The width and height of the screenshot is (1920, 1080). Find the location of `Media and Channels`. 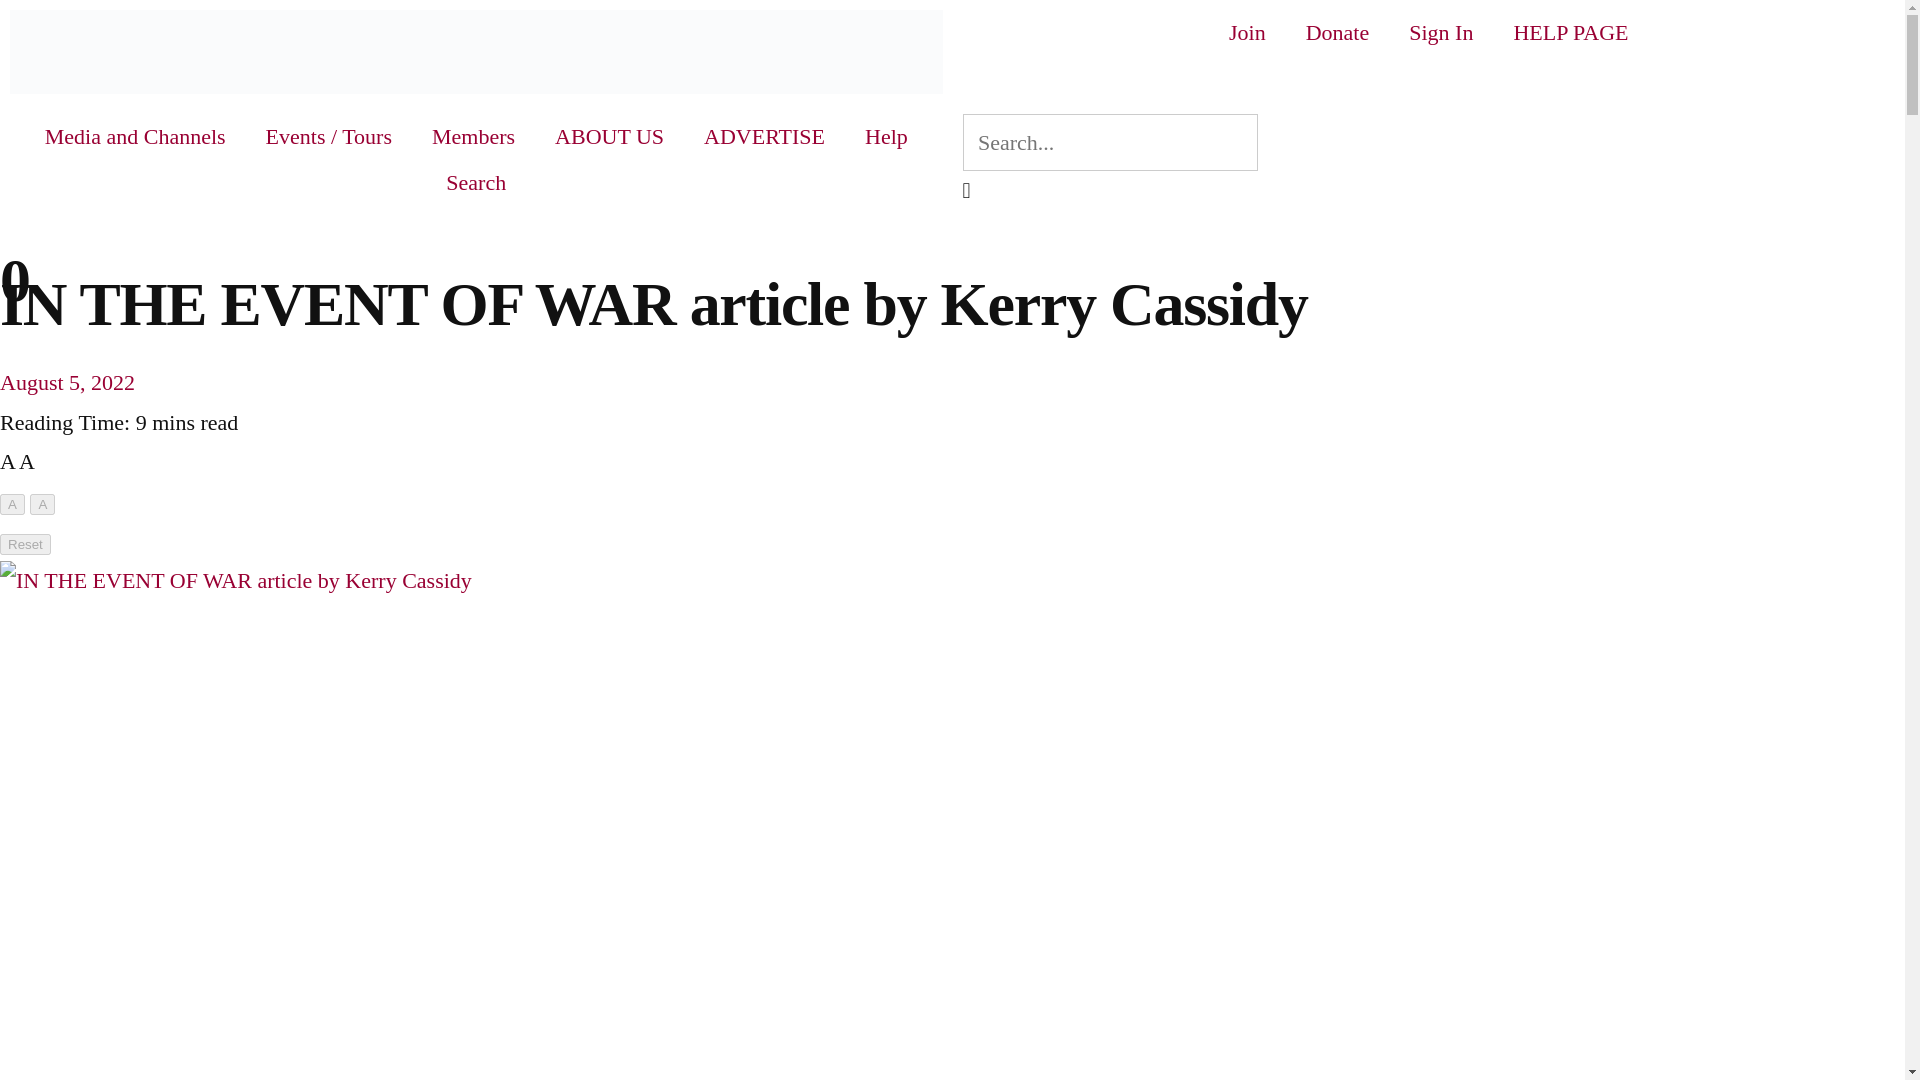

Media and Channels is located at coordinates (134, 136).